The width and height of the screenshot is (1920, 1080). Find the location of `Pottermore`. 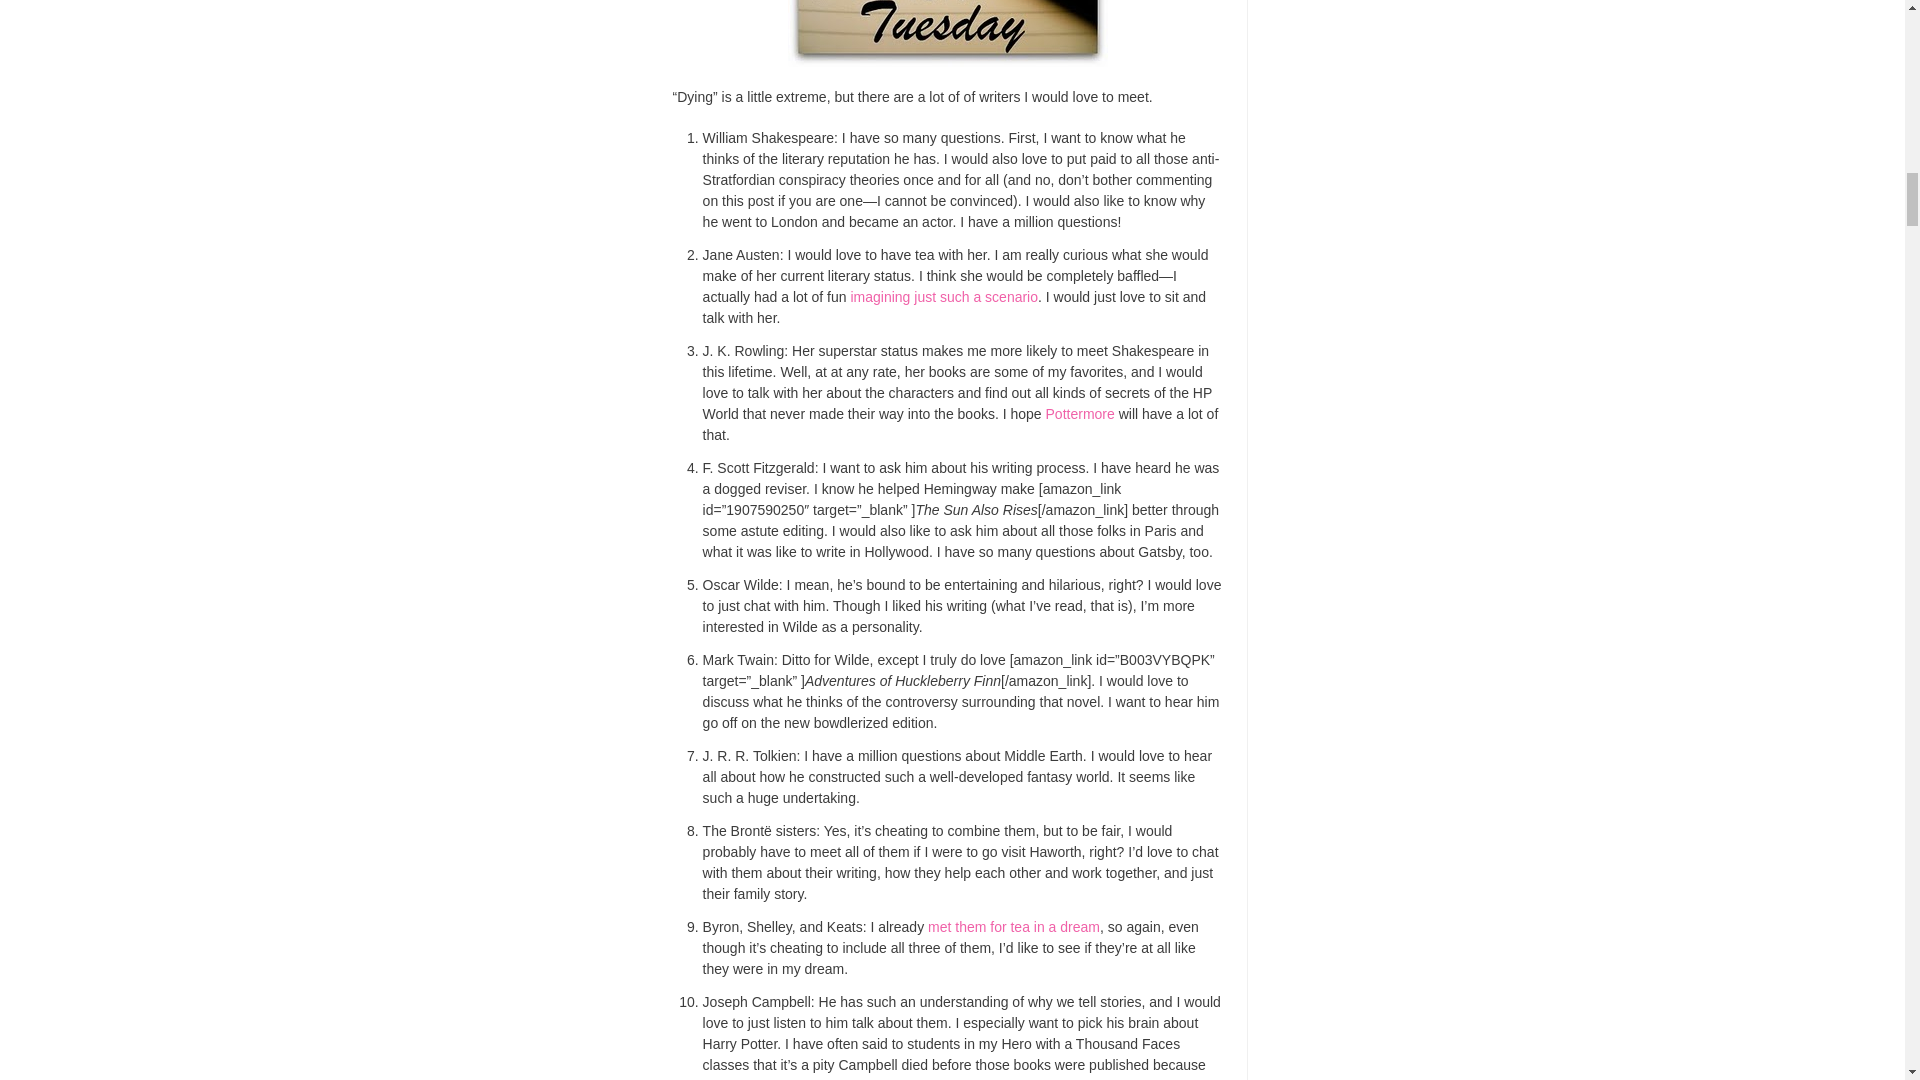

Pottermore is located at coordinates (1080, 414).